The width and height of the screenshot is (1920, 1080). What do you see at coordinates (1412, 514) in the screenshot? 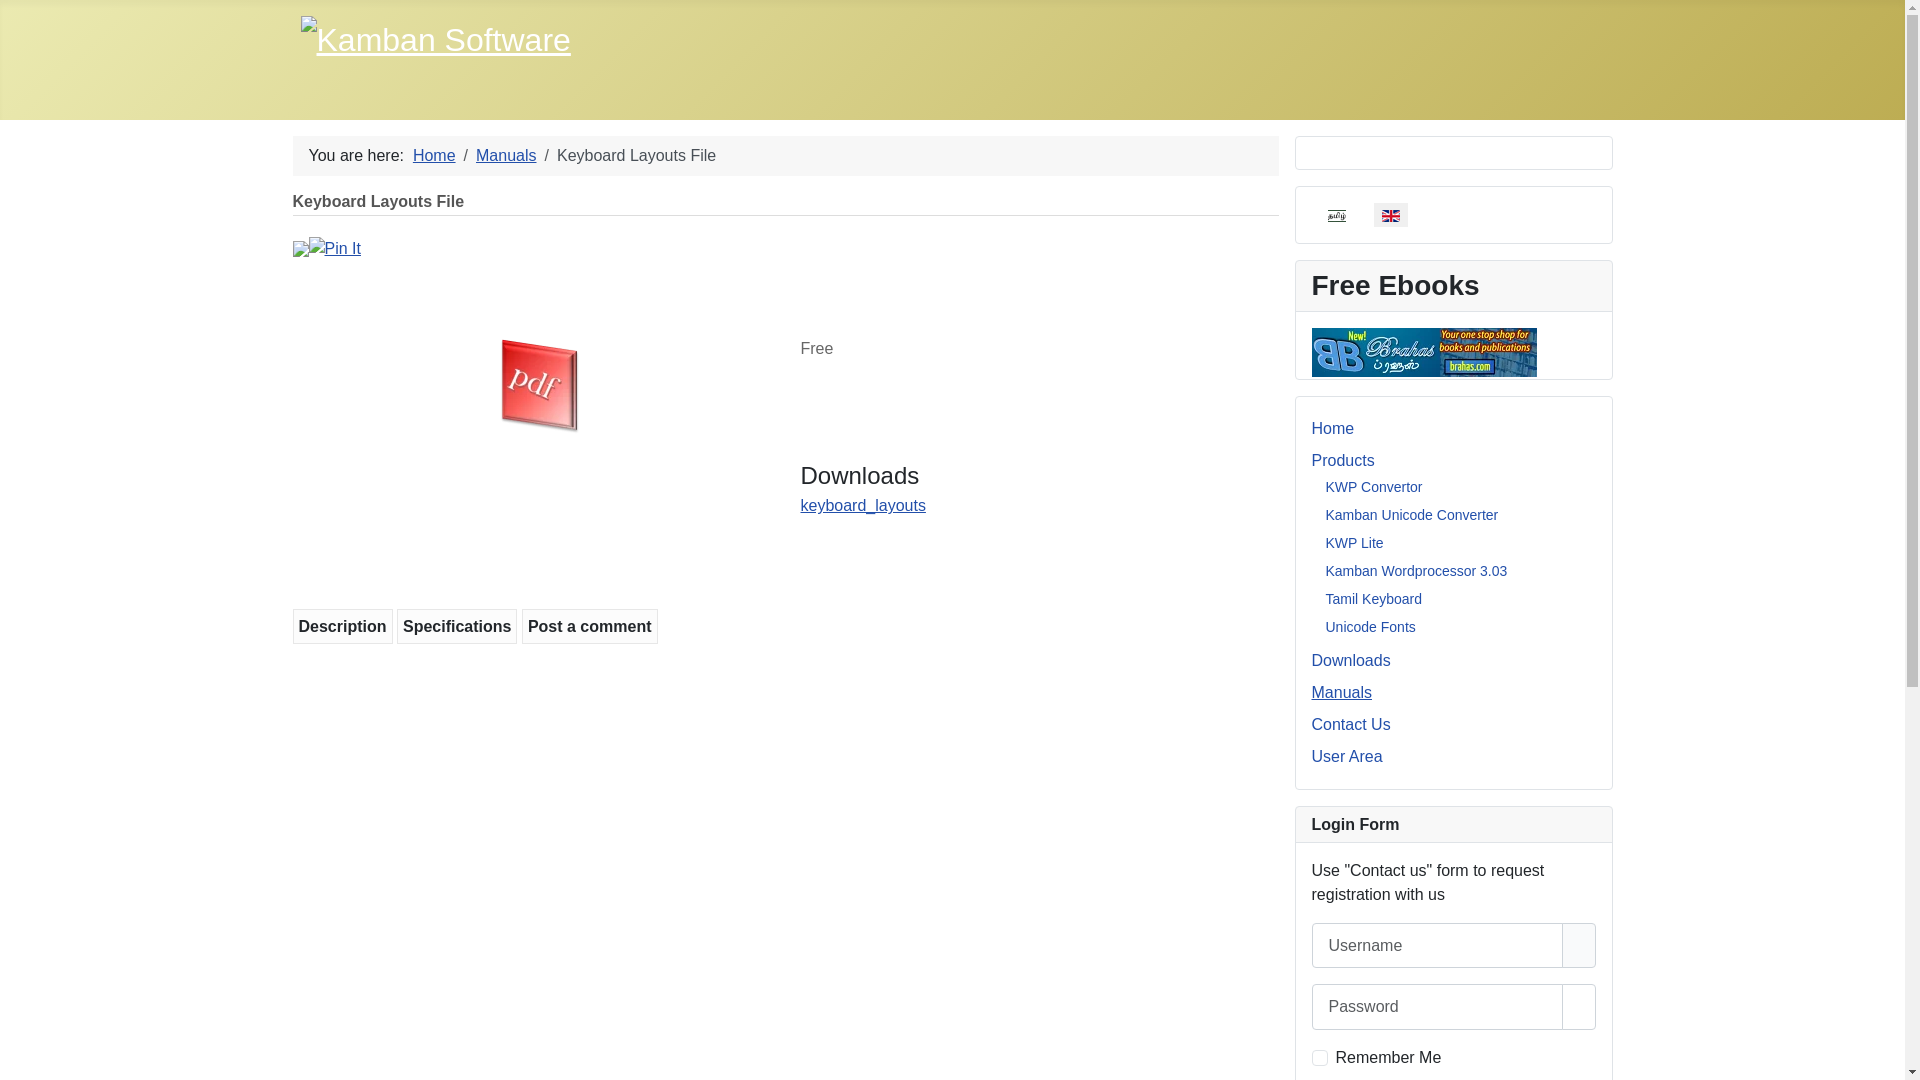
I see `Kamban Unicode Converter` at bounding box center [1412, 514].